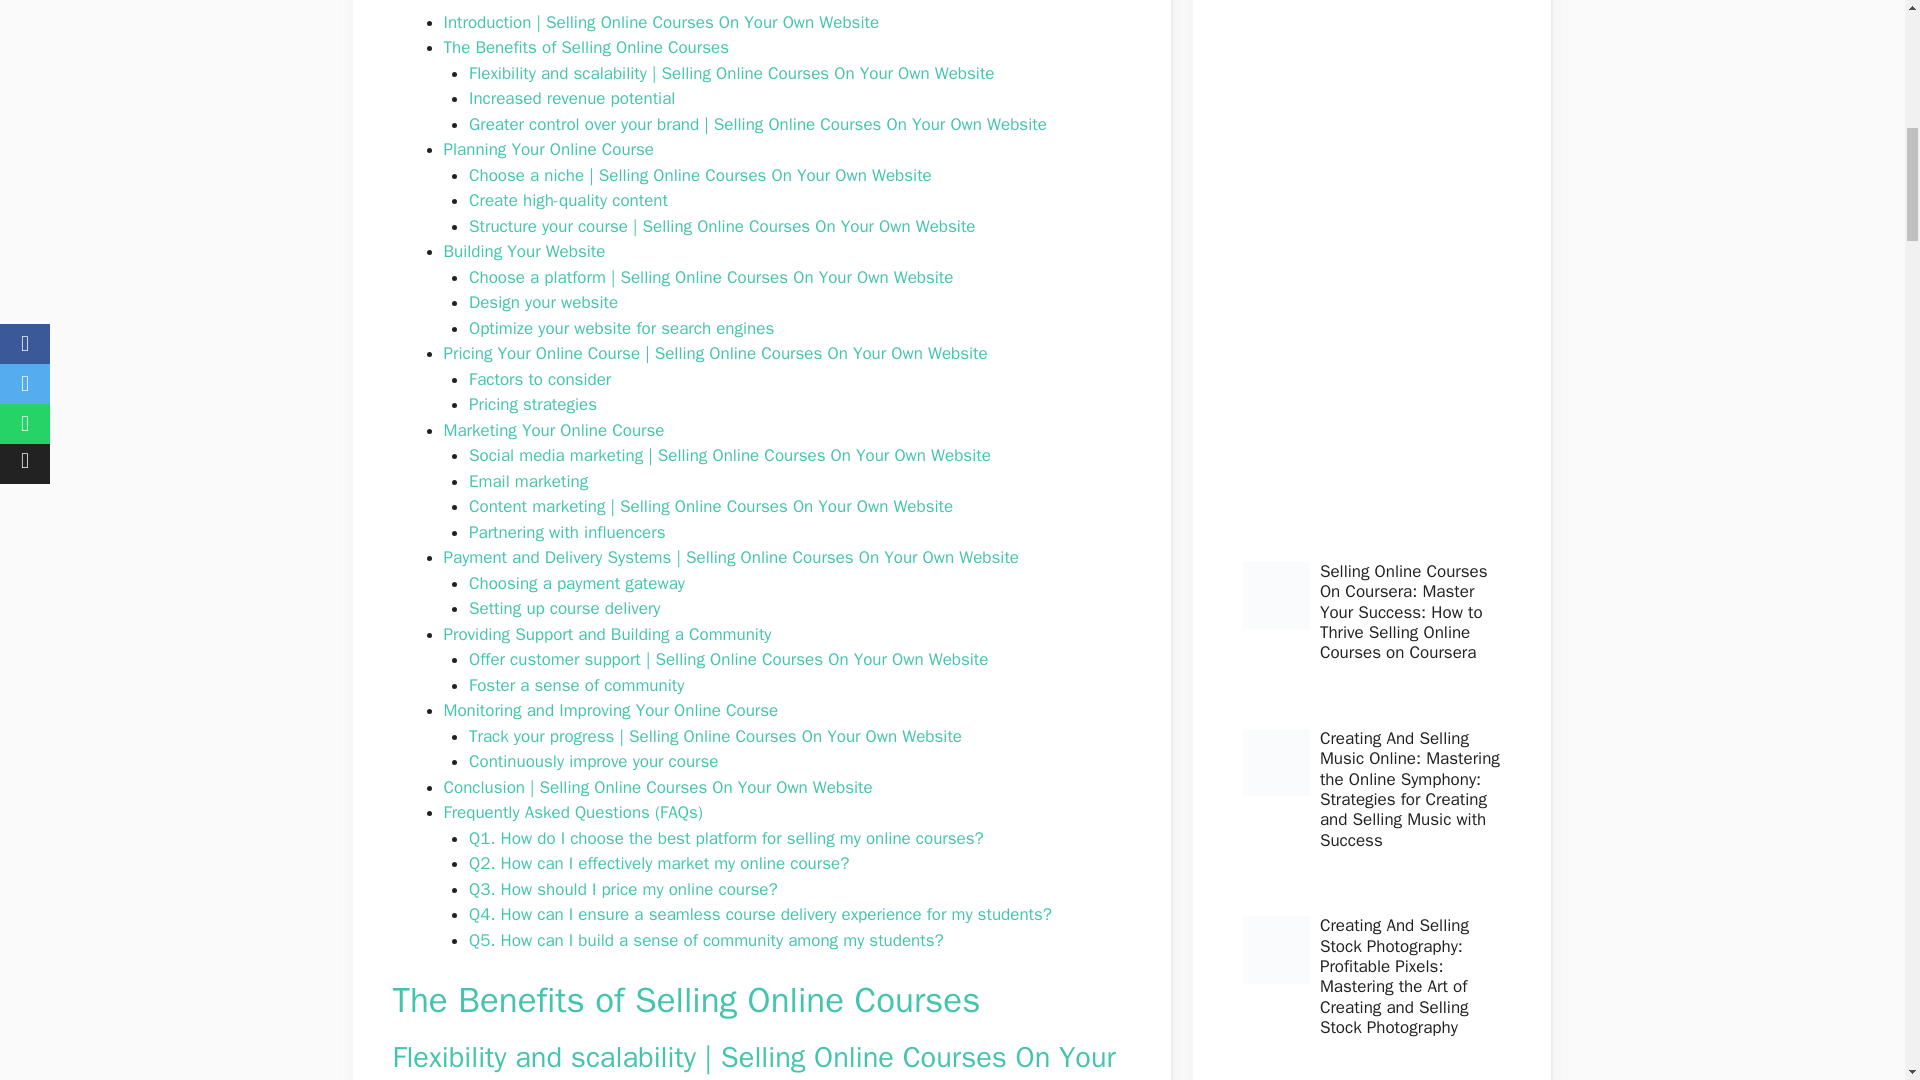 This screenshot has height=1080, width=1920. What do you see at coordinates (572, 98) in the screenshot?
I see `Increased revenue potential` at bounding box center [572, 98].